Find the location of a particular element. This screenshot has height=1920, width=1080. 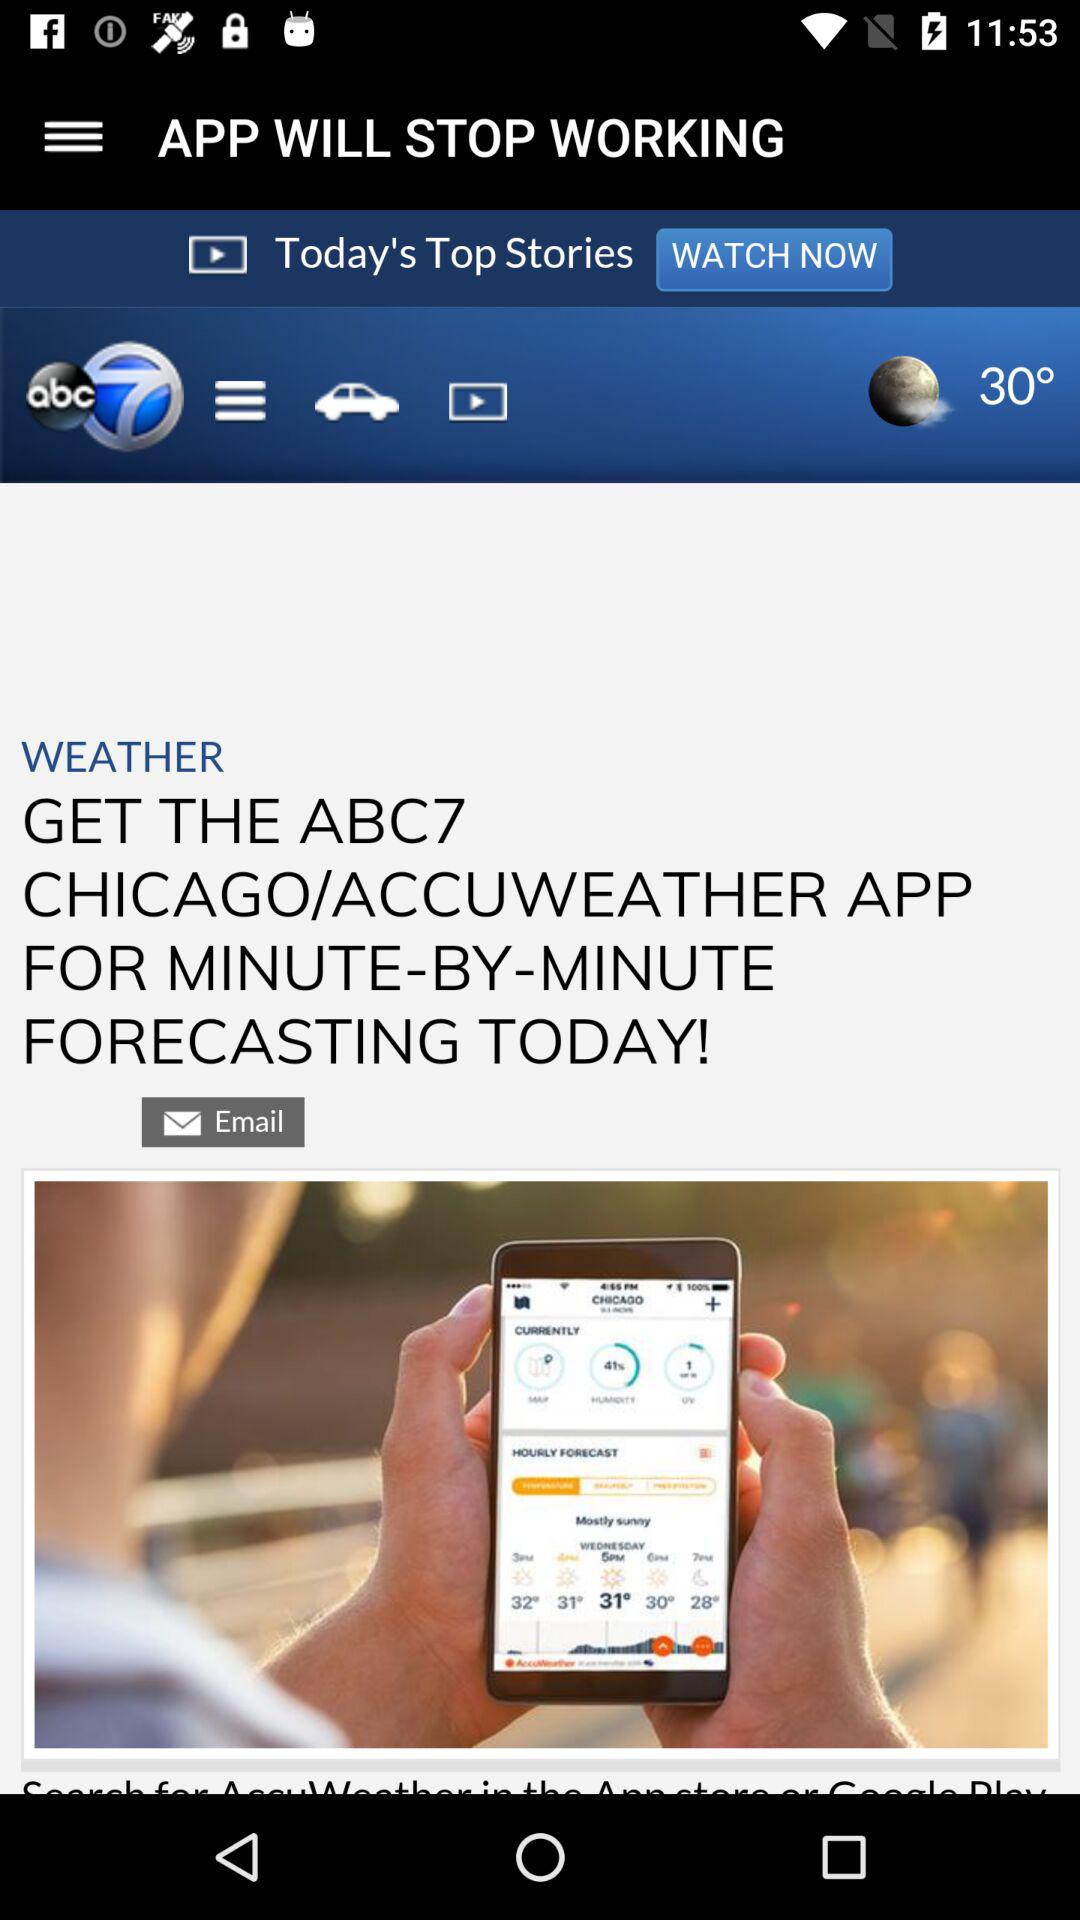

this is button for more options is located at coordinates (74, 136).